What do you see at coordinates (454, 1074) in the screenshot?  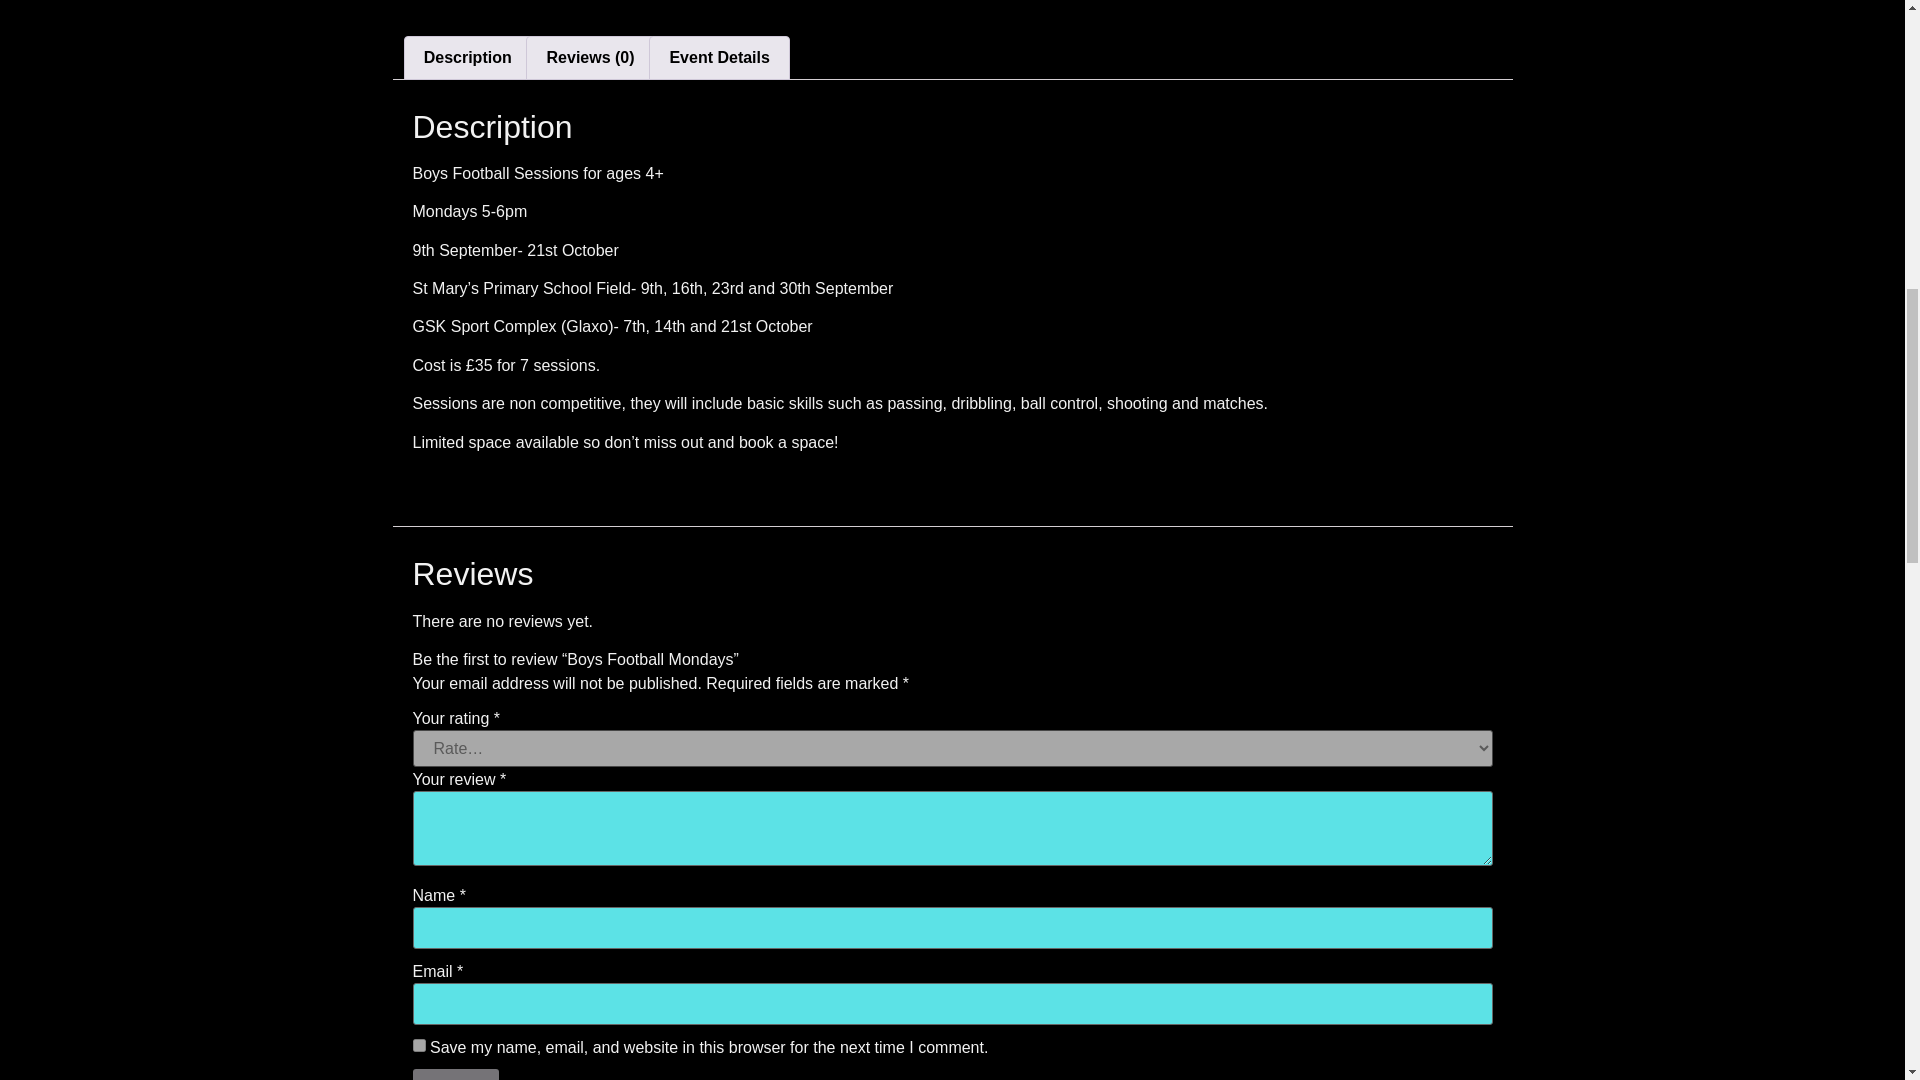 I see `Submit` at bounding box center [454, 1074].